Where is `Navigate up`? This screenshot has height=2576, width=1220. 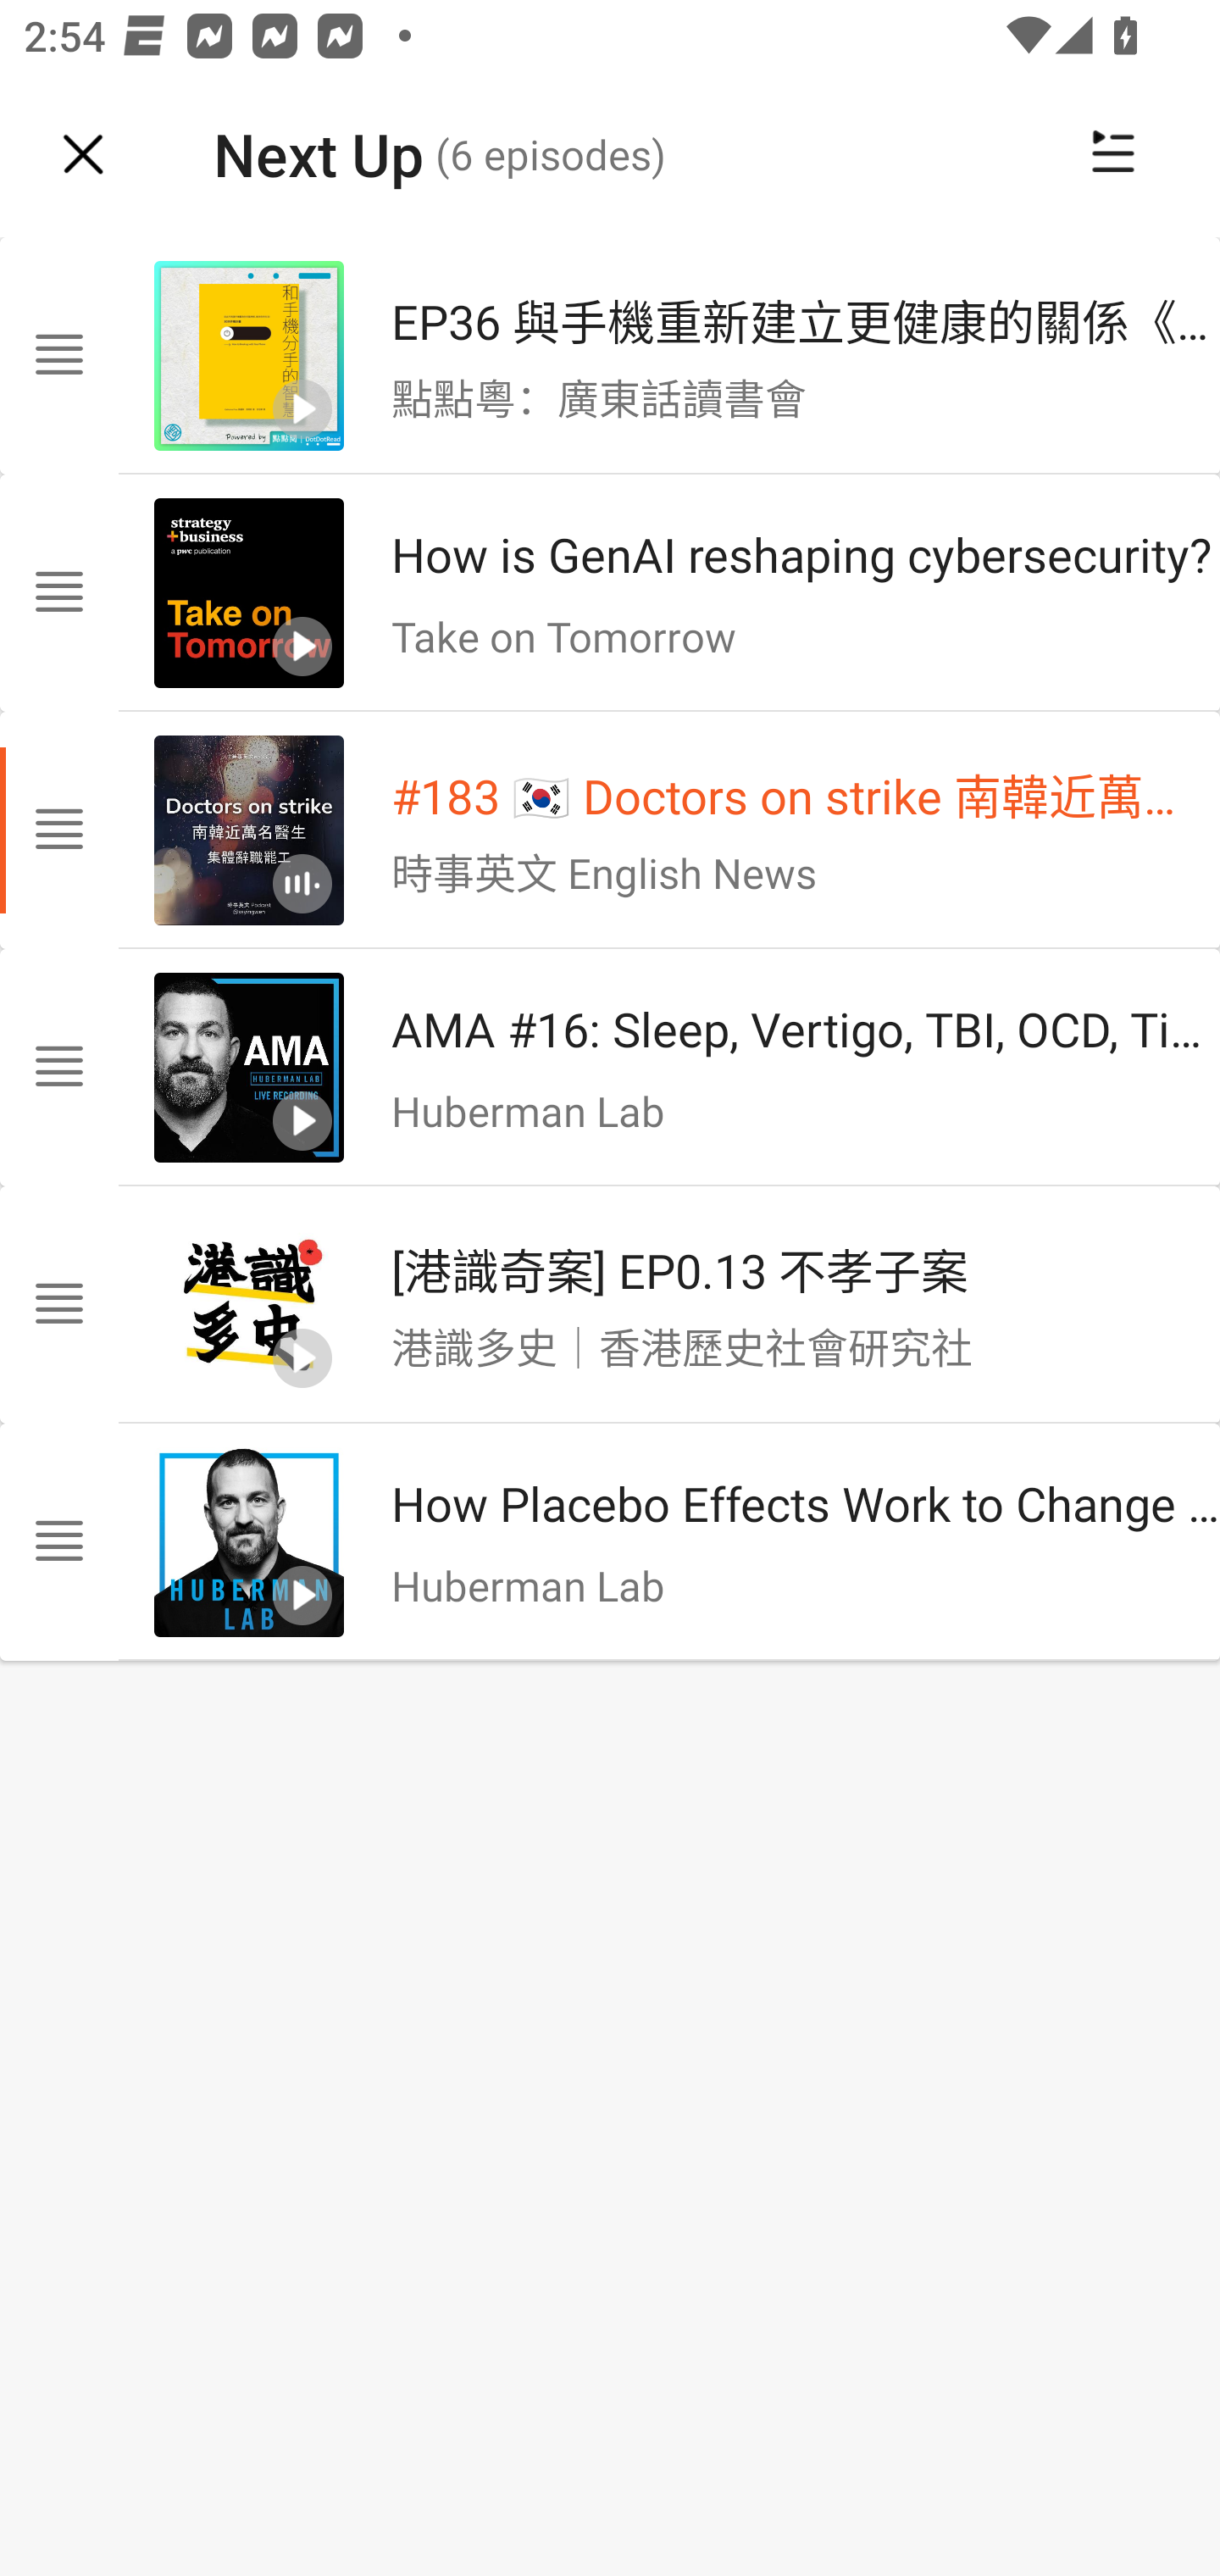
Navigate up is located at coordinates (83, 154).